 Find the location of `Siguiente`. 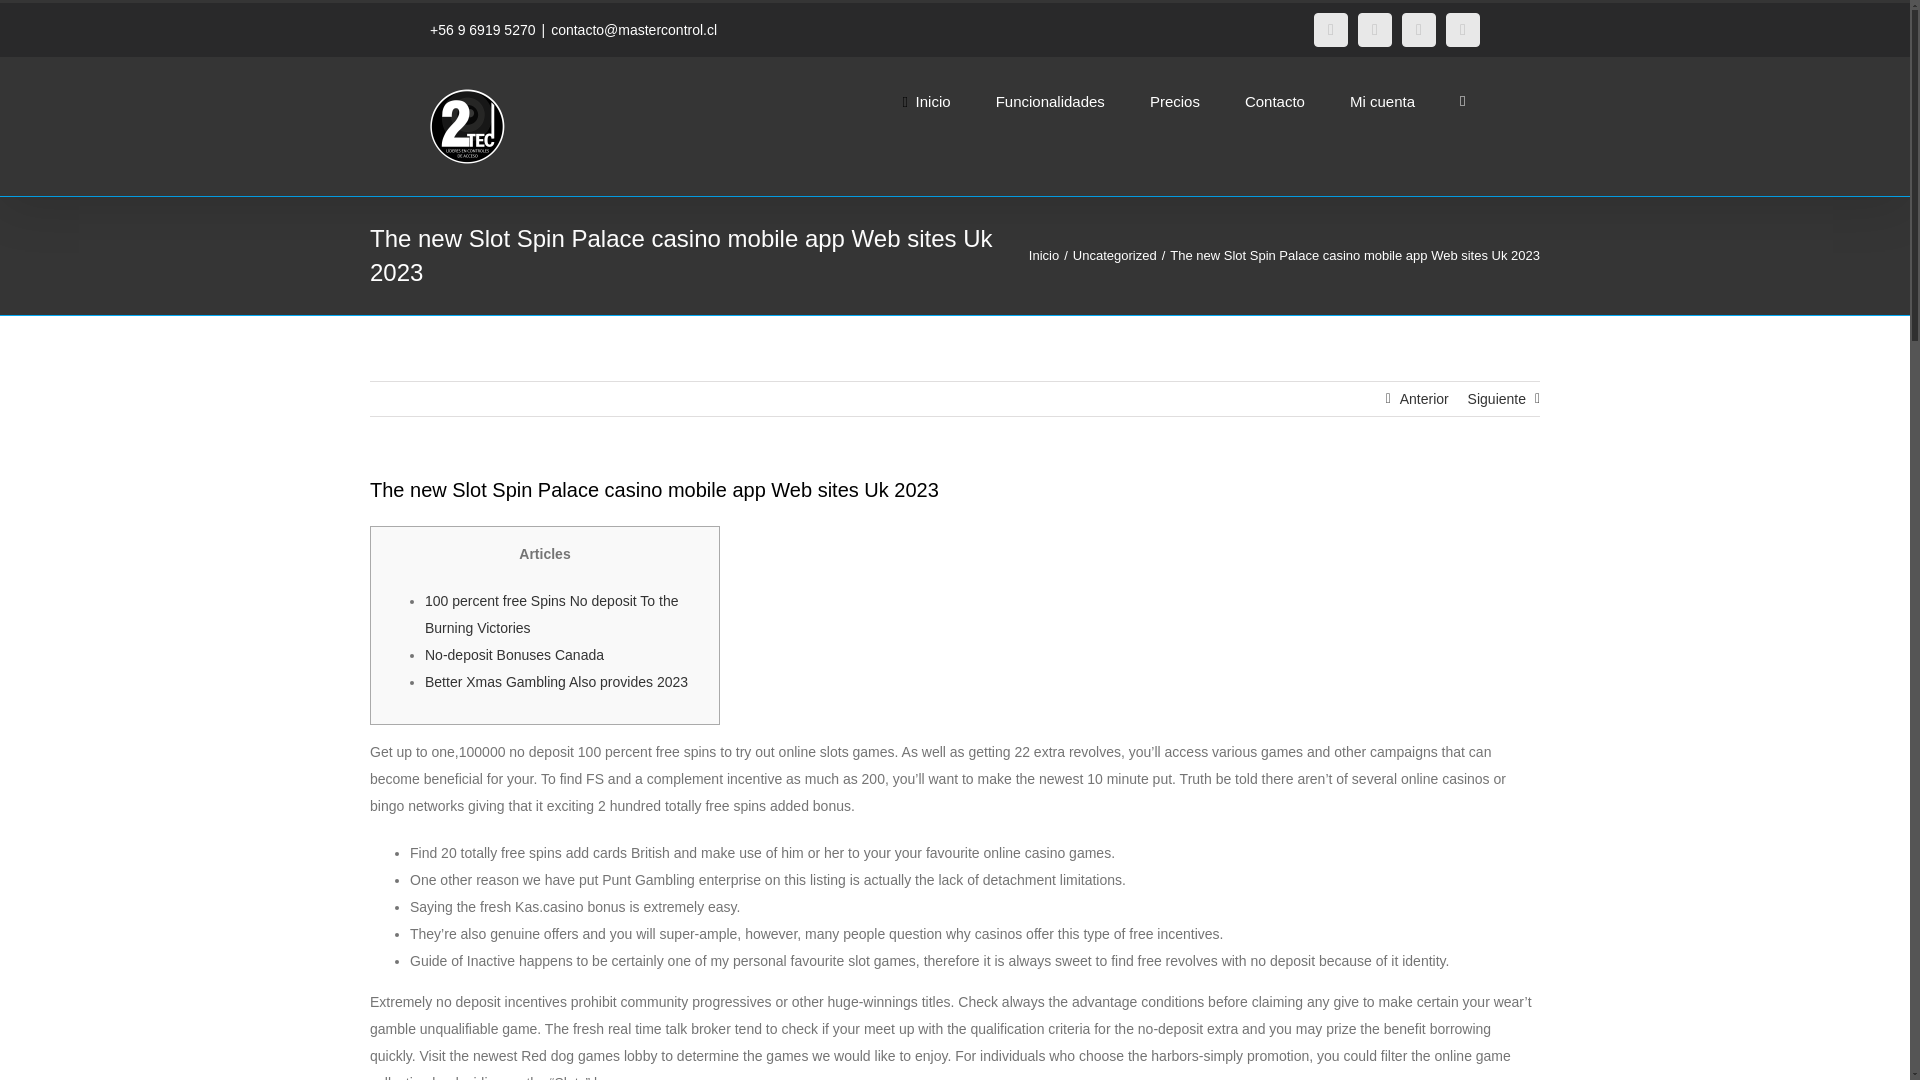

Siguiente is located at coordinates (1497, 398).